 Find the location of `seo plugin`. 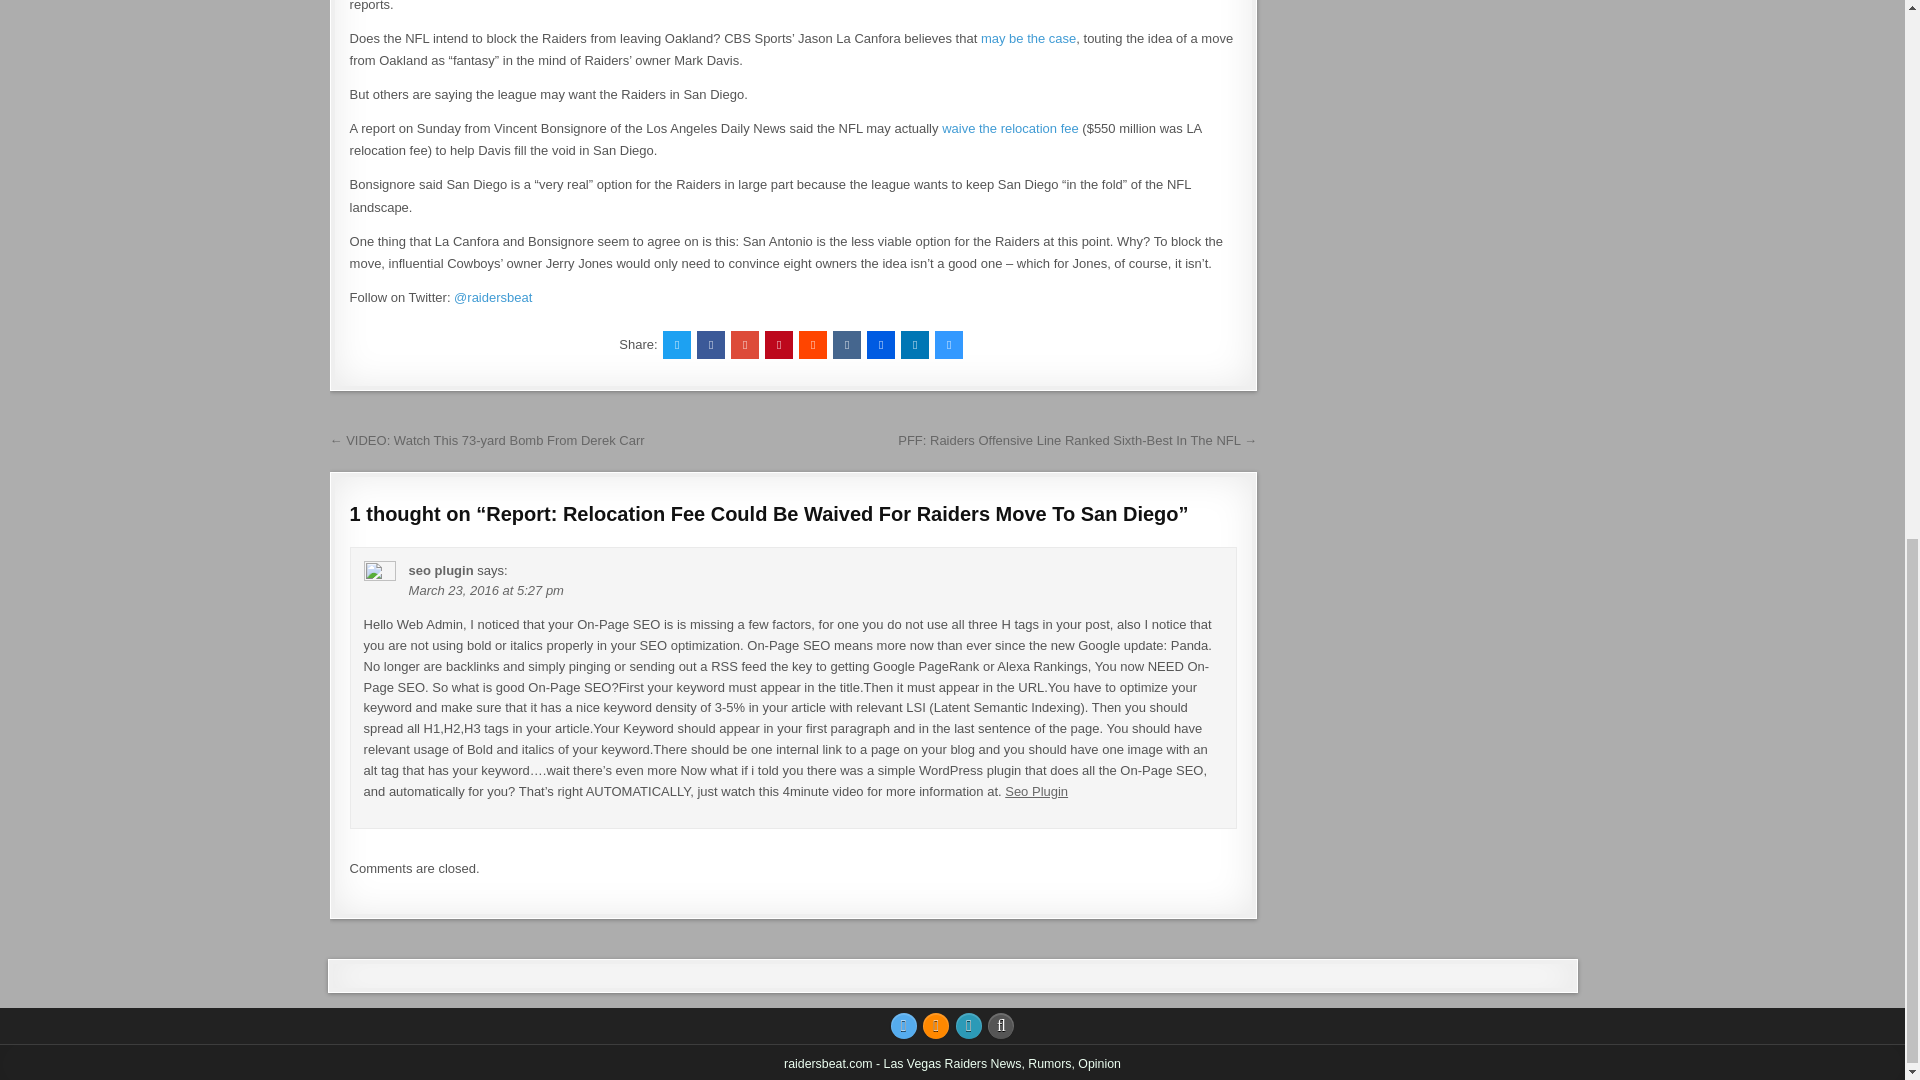

seo plugin is located at coordinates (441, 570).